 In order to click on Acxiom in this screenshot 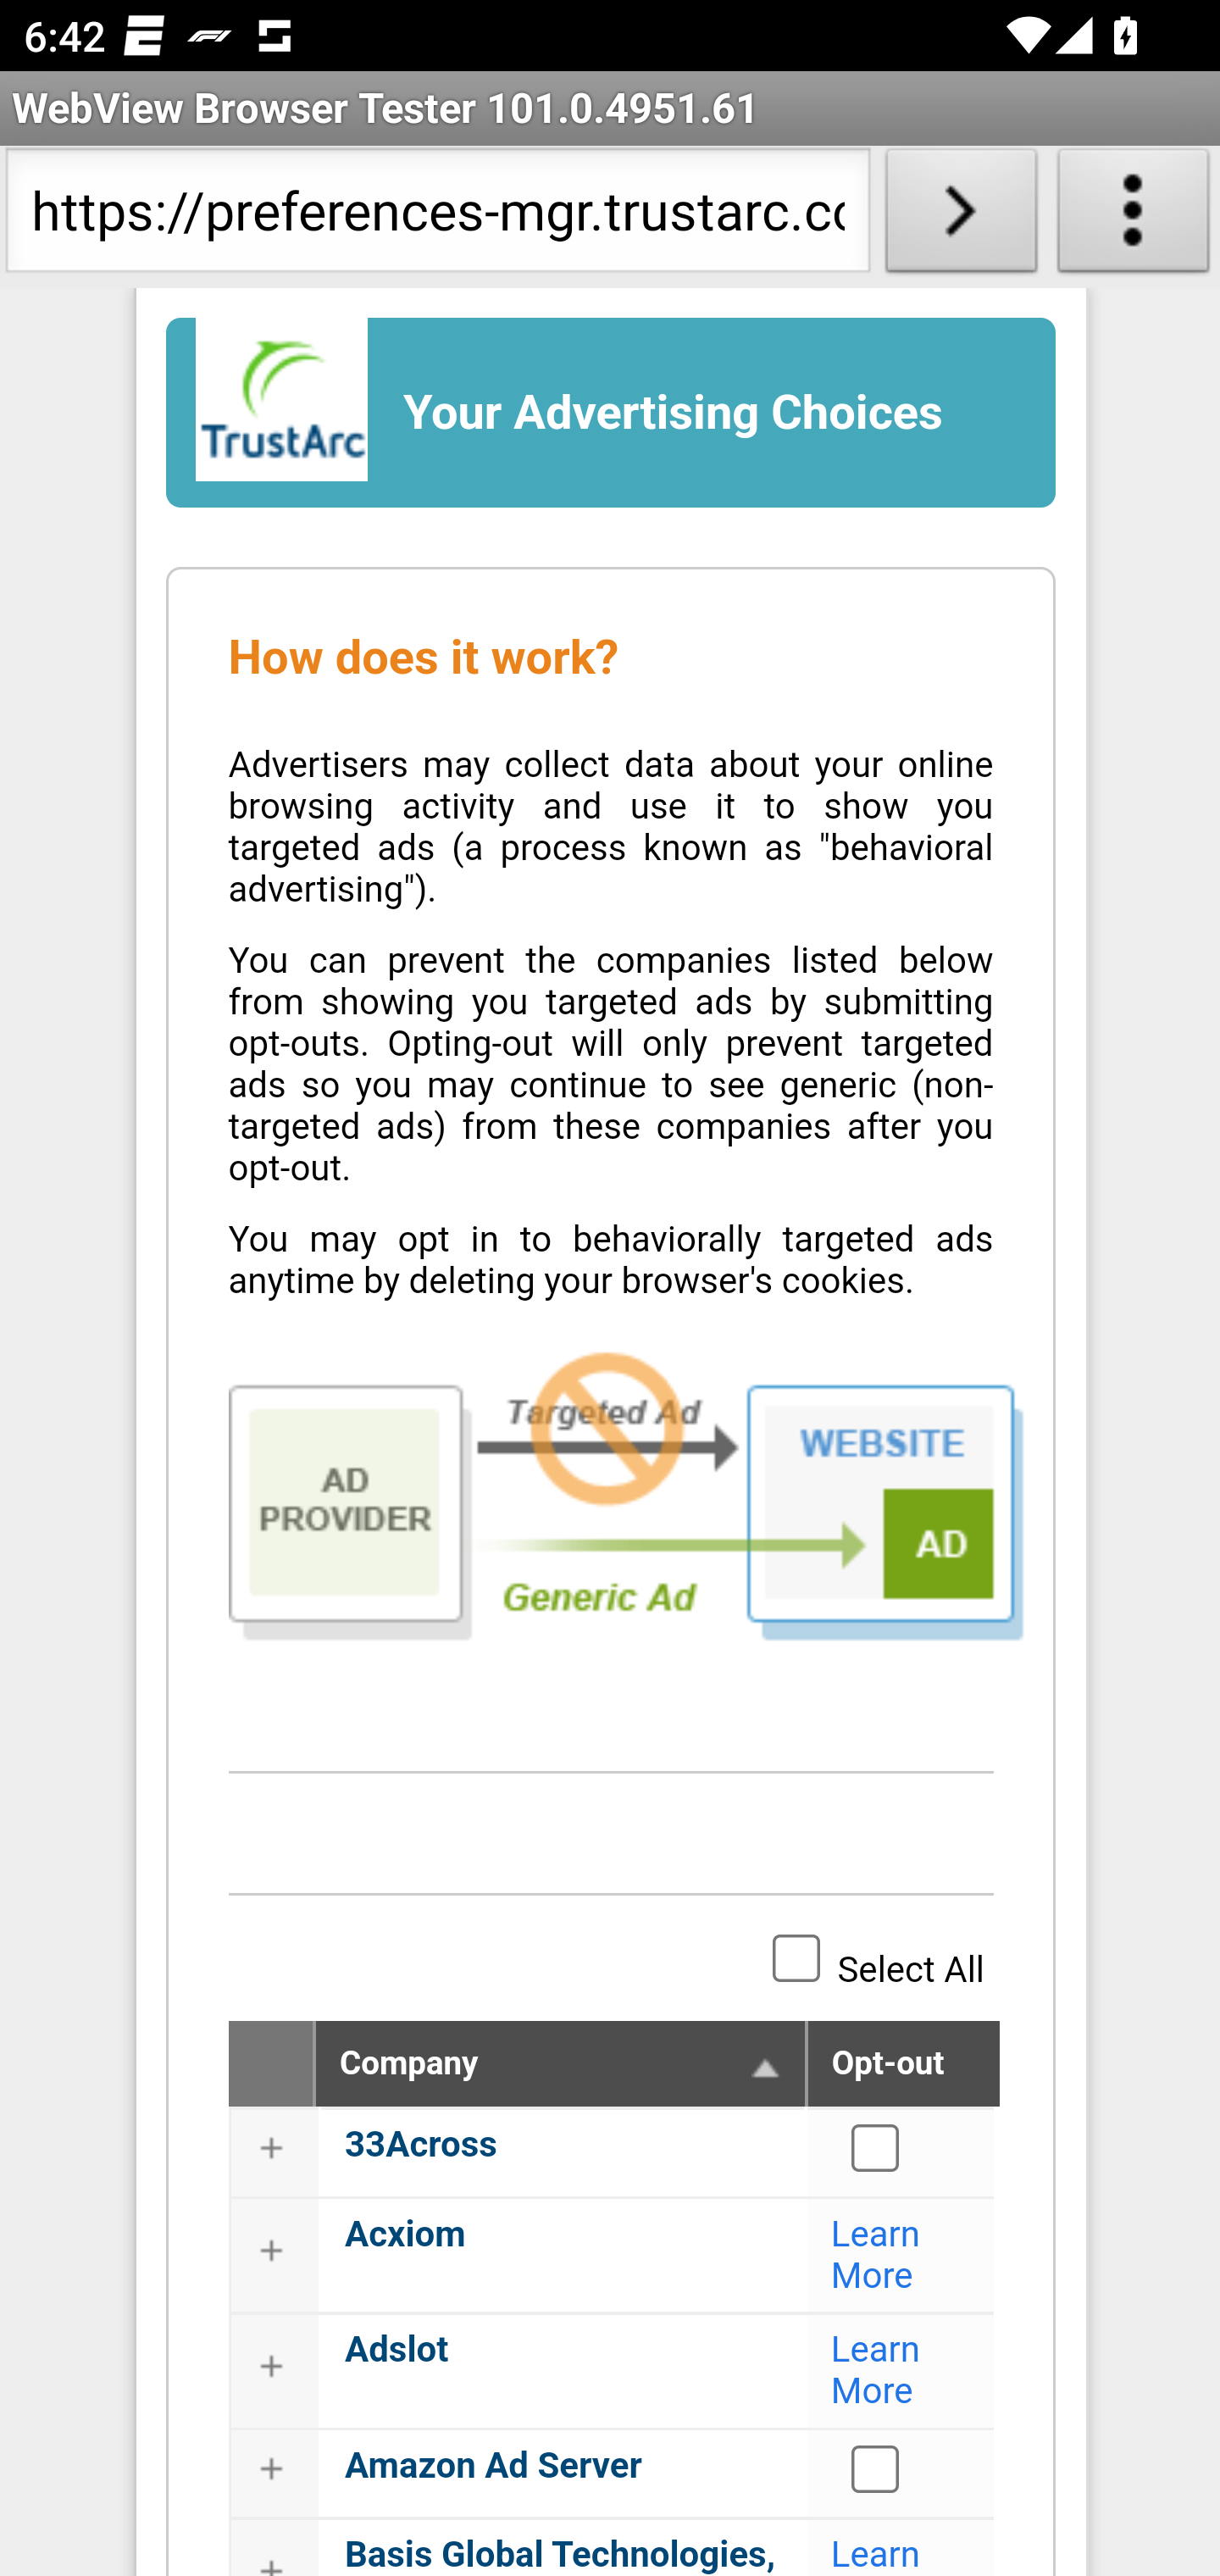, I will do `click(406, 2235)`.